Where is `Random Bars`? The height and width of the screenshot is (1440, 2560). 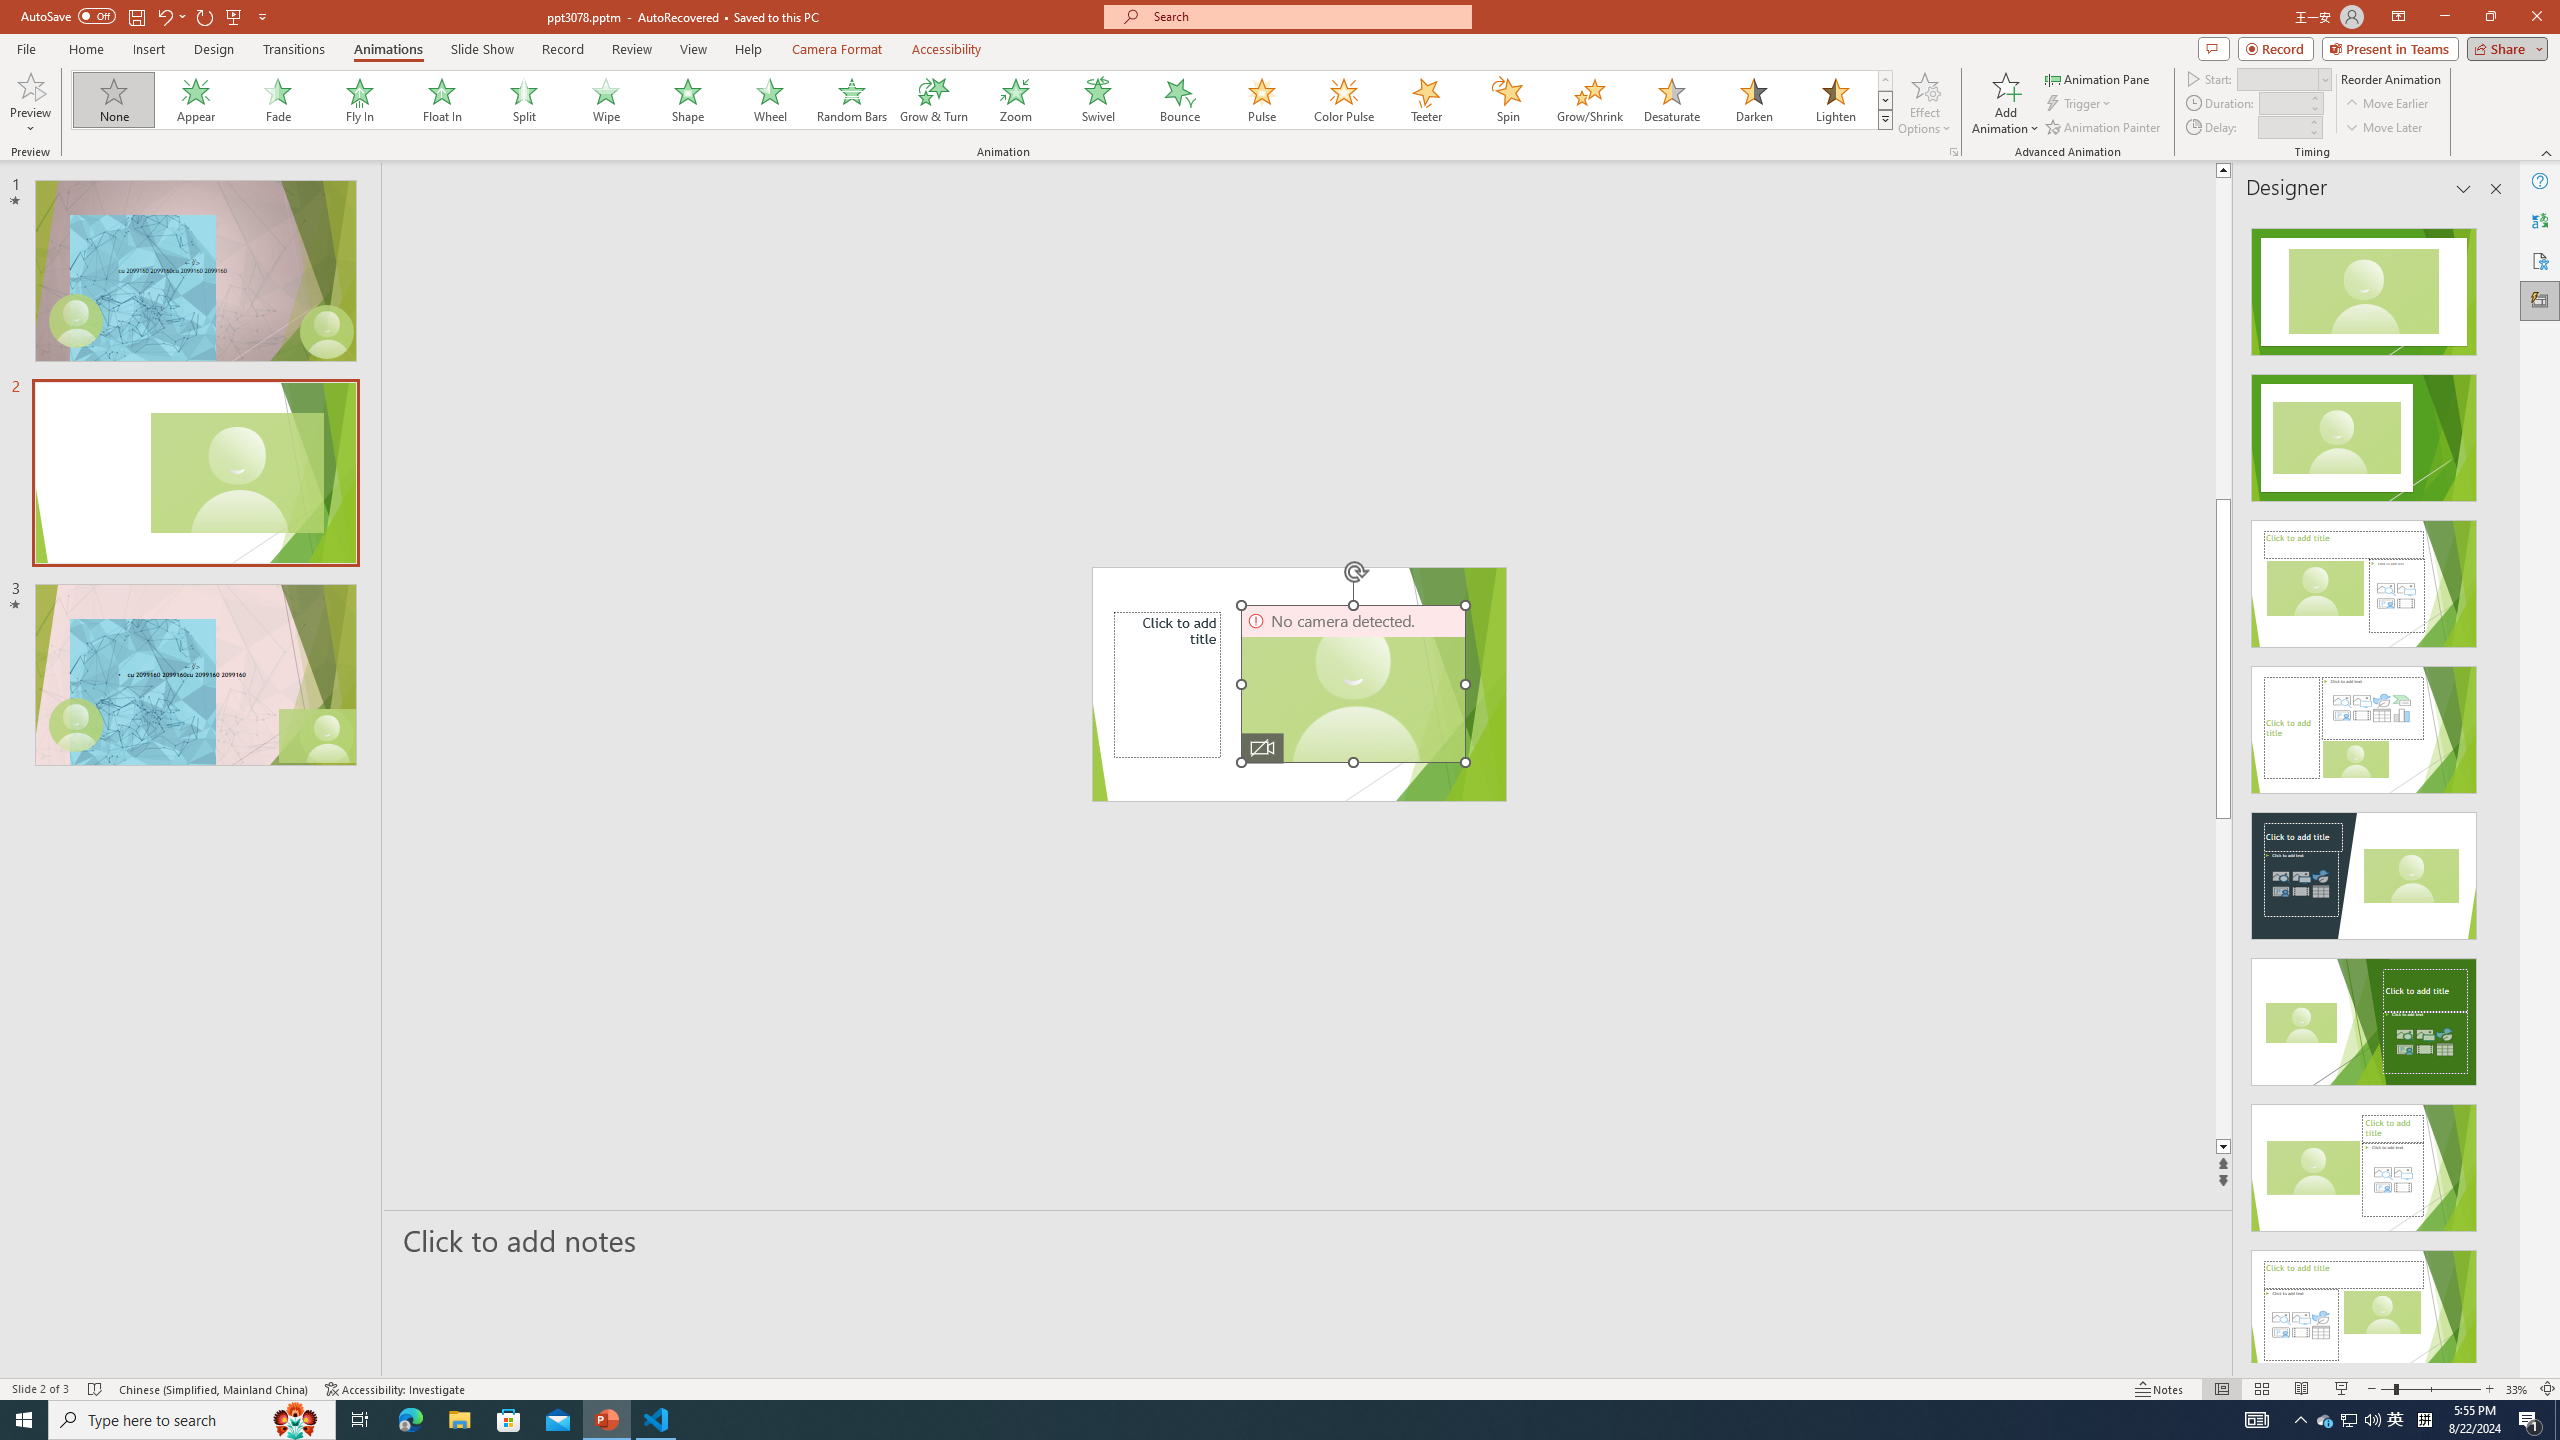 Random Bars is located at coordinates (852, 100).